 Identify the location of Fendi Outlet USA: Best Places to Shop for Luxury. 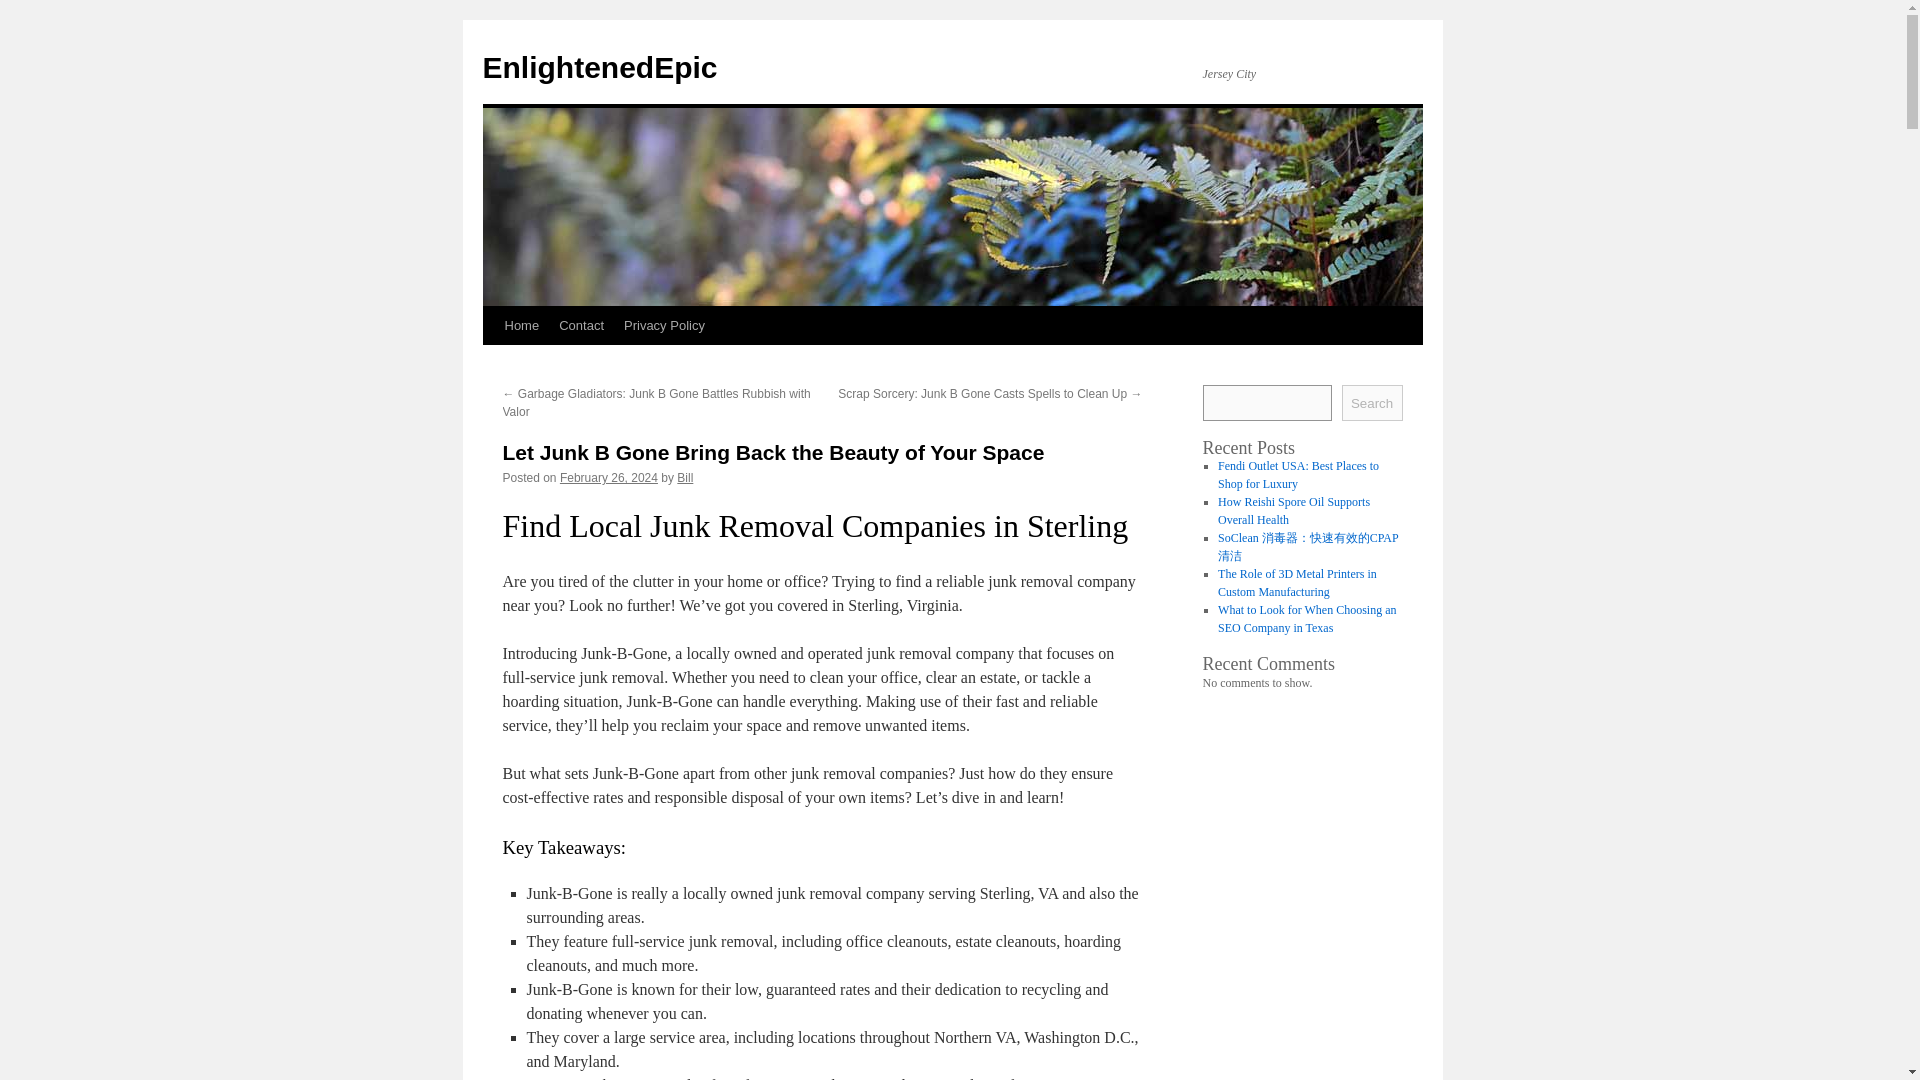
(1298, 475).